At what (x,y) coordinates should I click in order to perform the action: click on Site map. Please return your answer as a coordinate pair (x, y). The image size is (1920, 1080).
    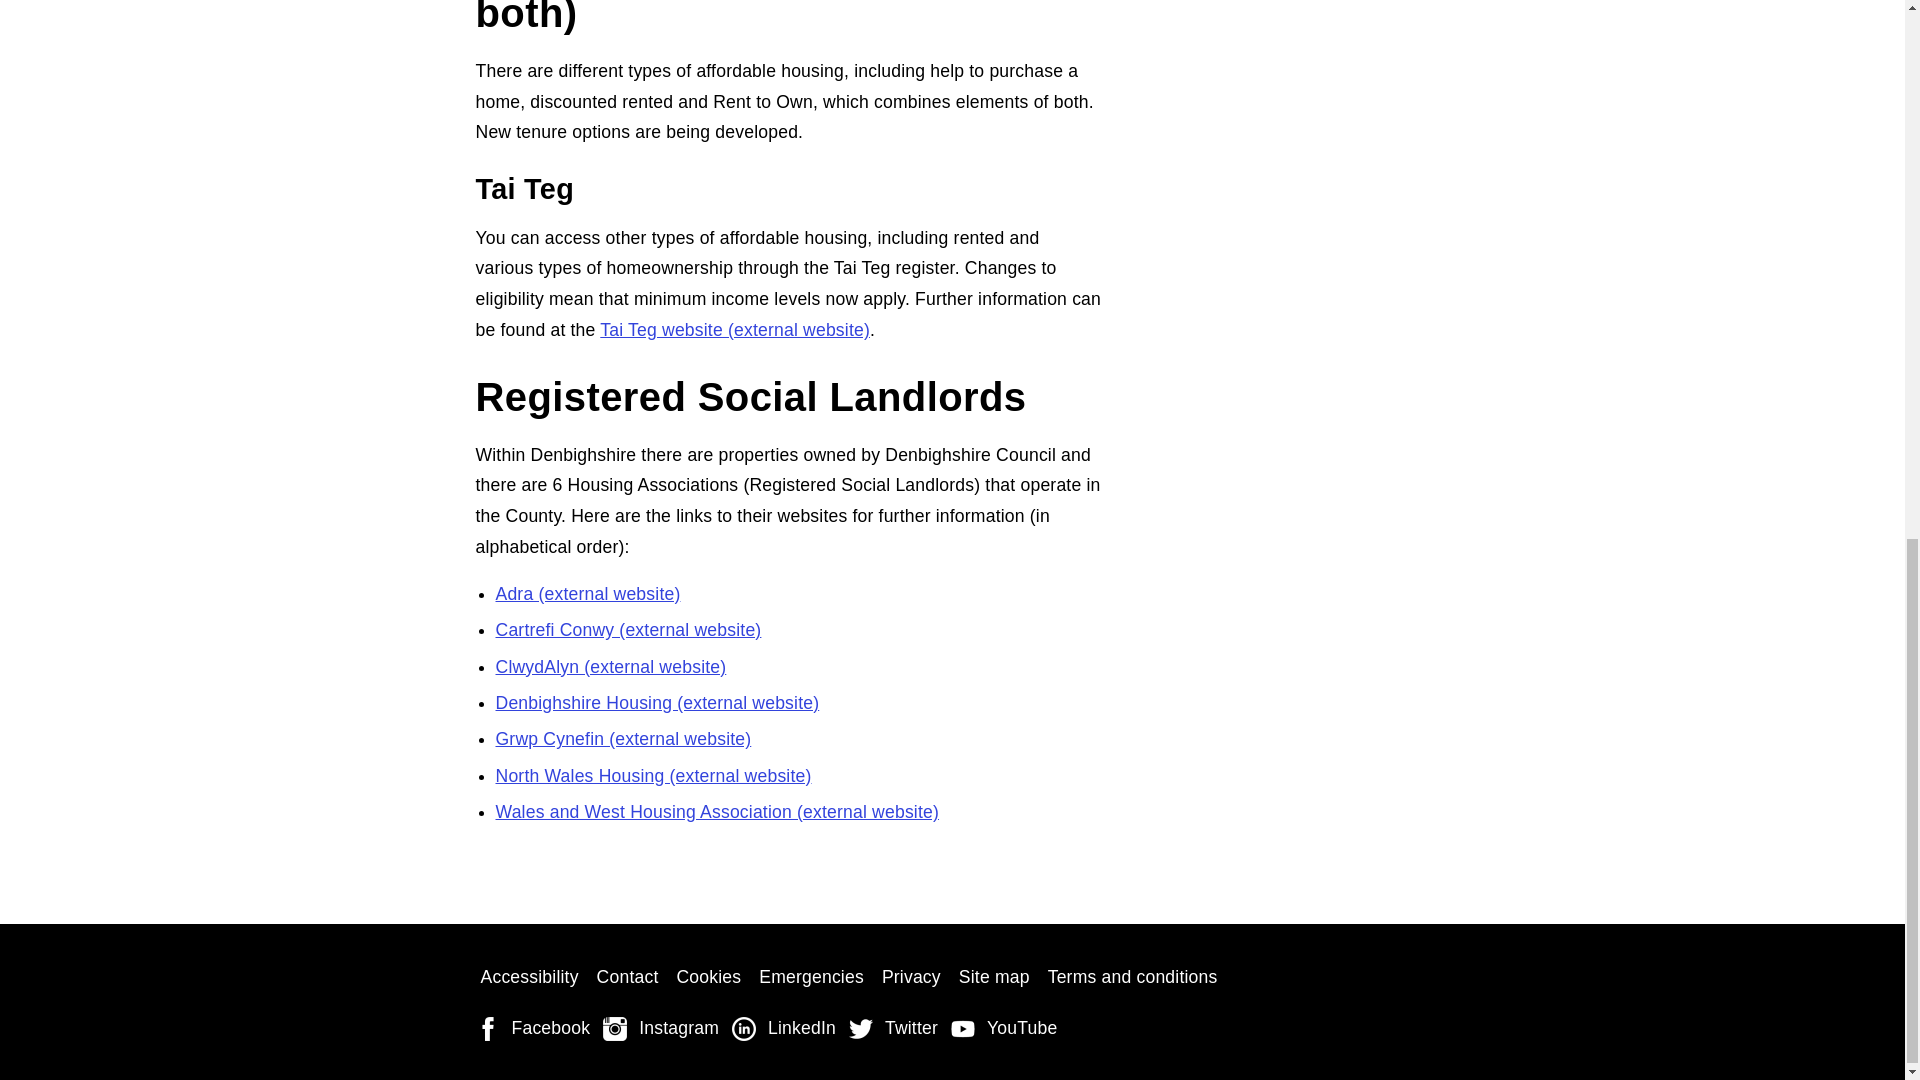
    Looking at the image, I should click on (994, 978).